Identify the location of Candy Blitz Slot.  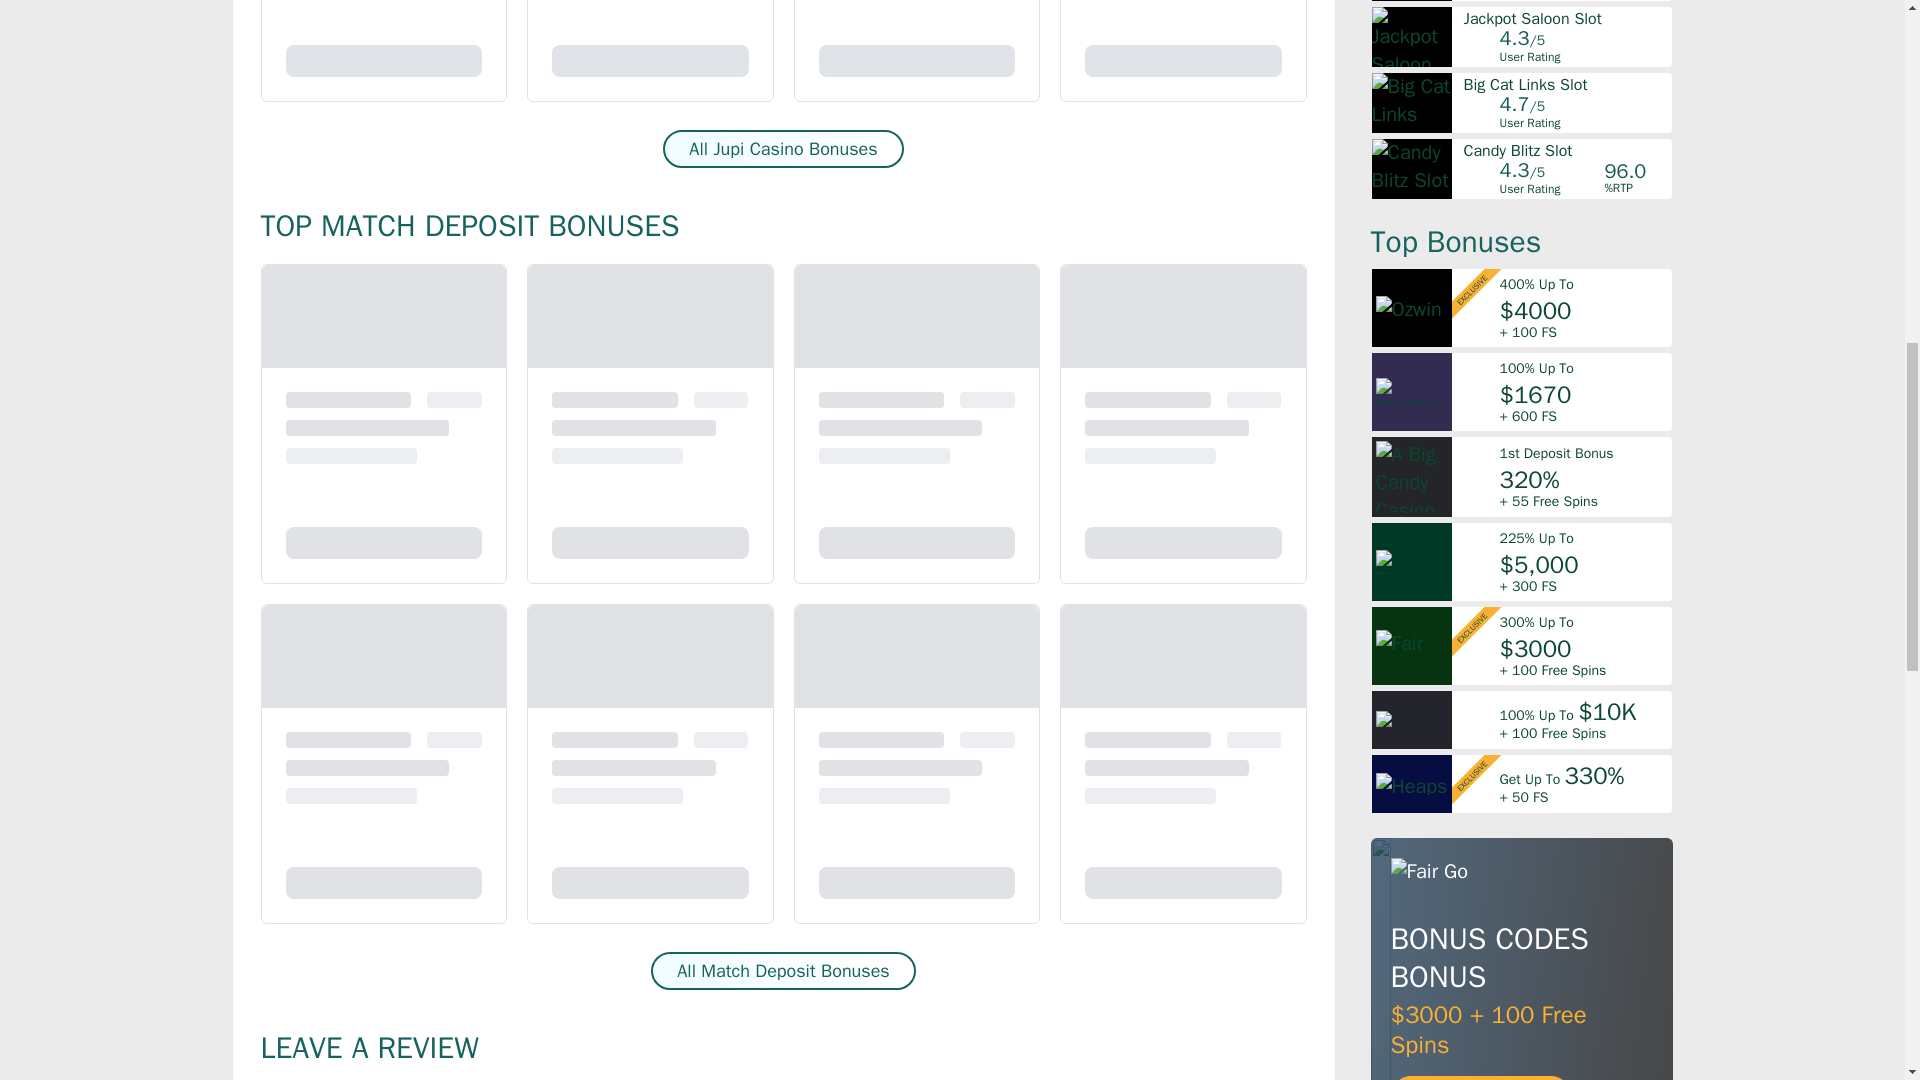
(1566, 150).